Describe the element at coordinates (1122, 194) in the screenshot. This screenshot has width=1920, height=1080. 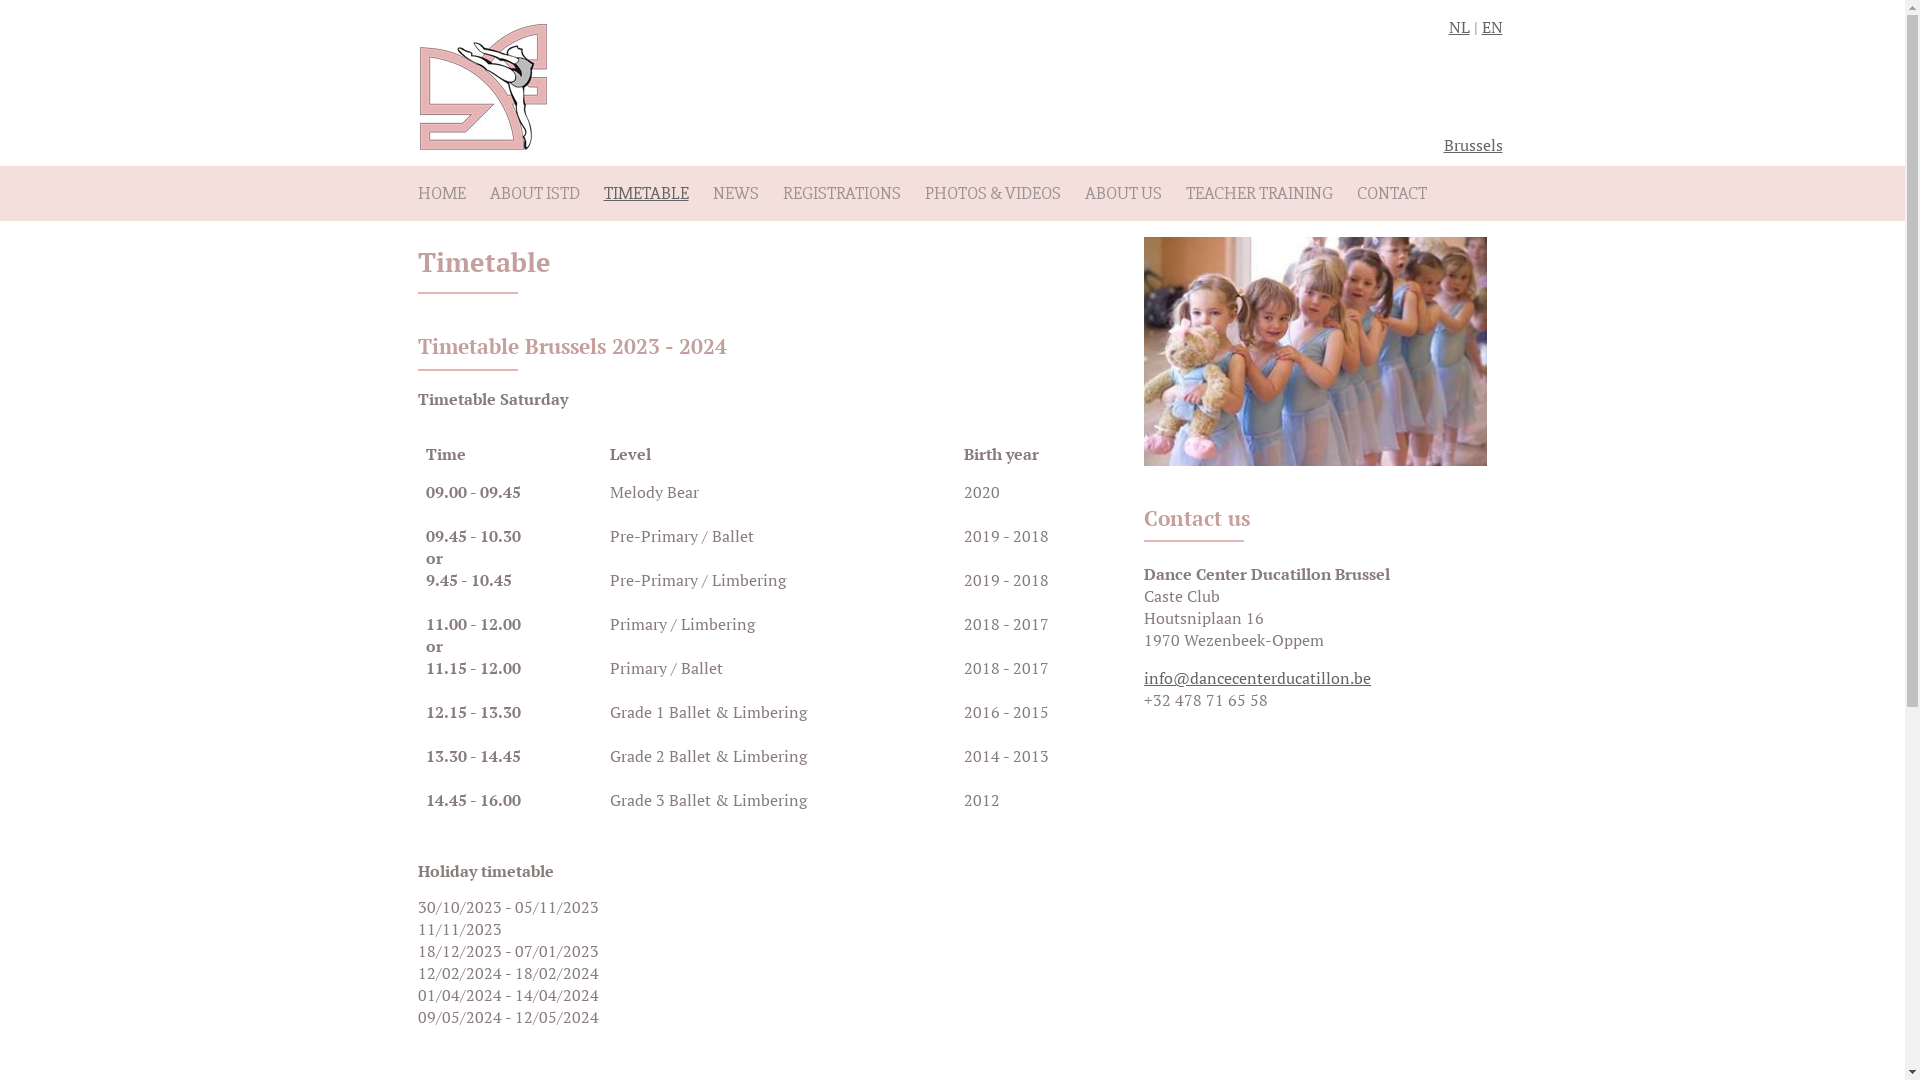
I see `ABOUT US` at that location.